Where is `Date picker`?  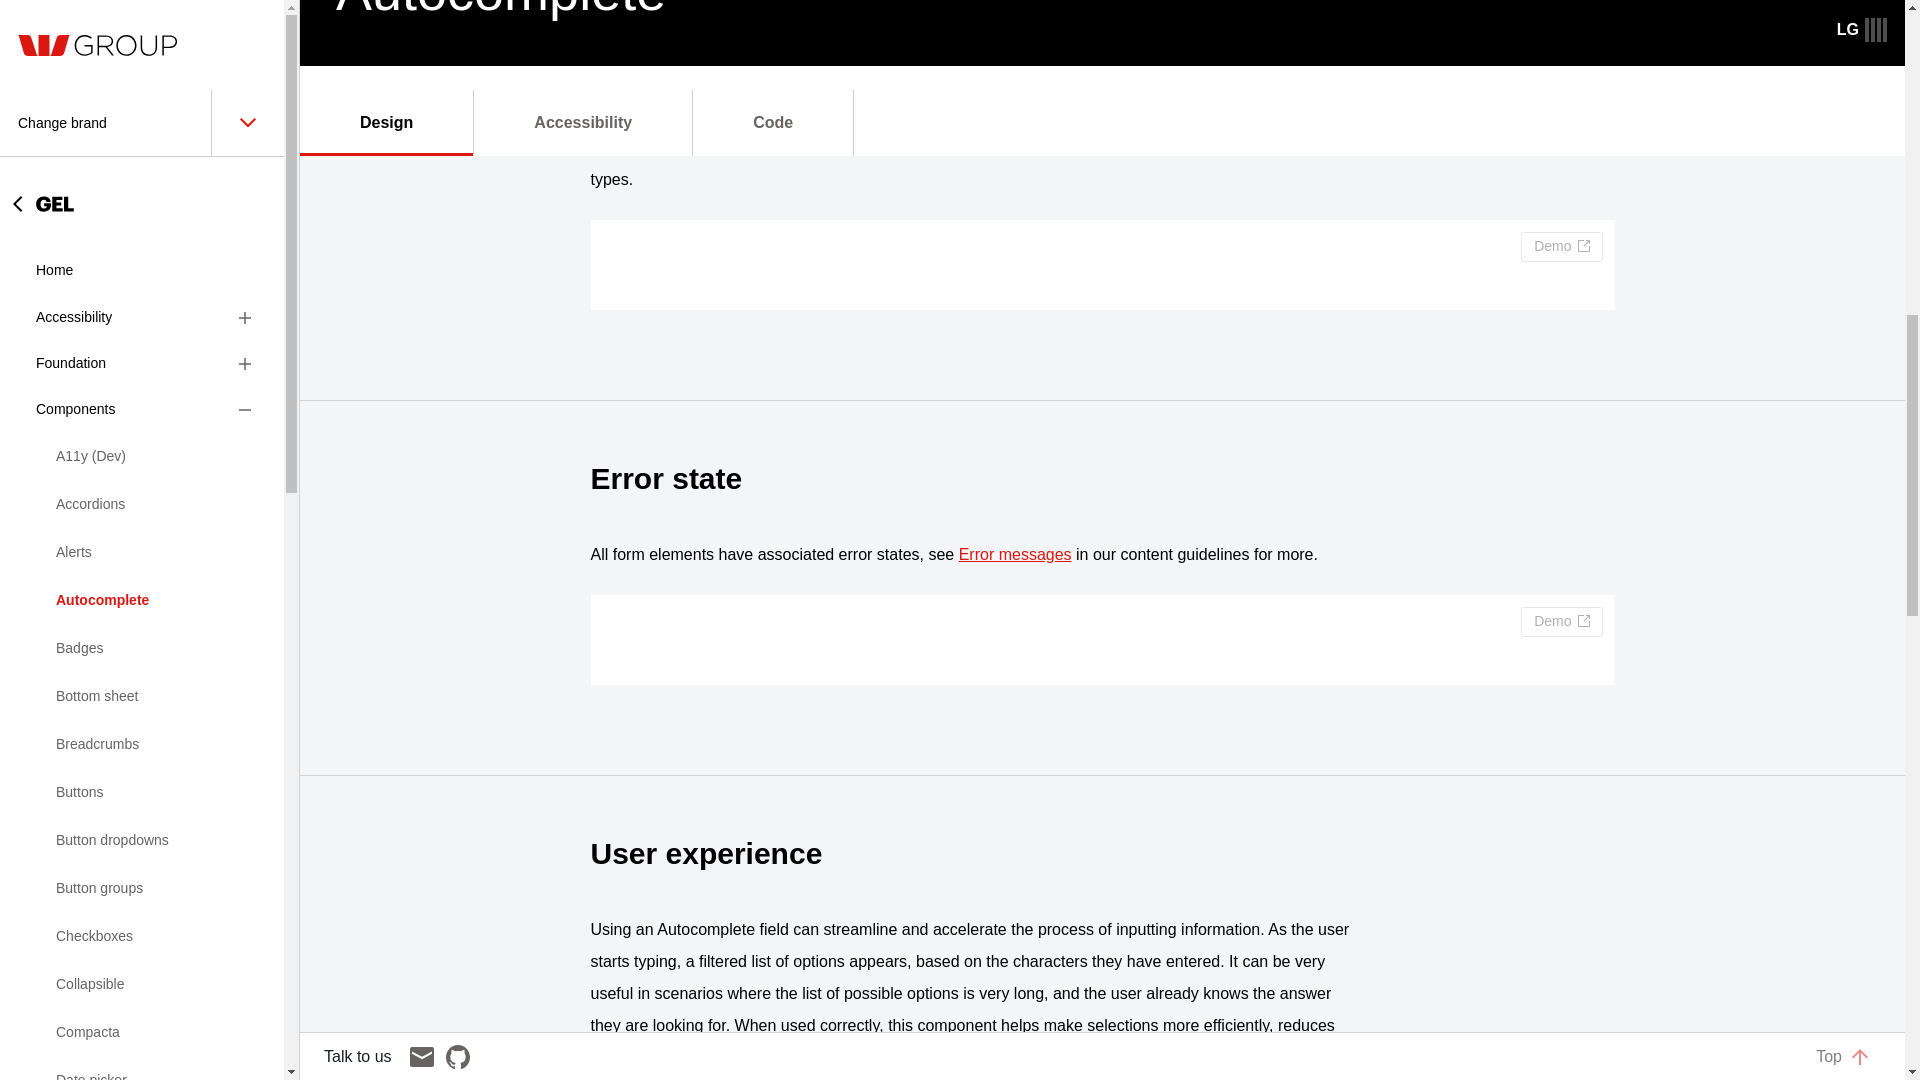 Date picker is located at coordinates (142, 12).